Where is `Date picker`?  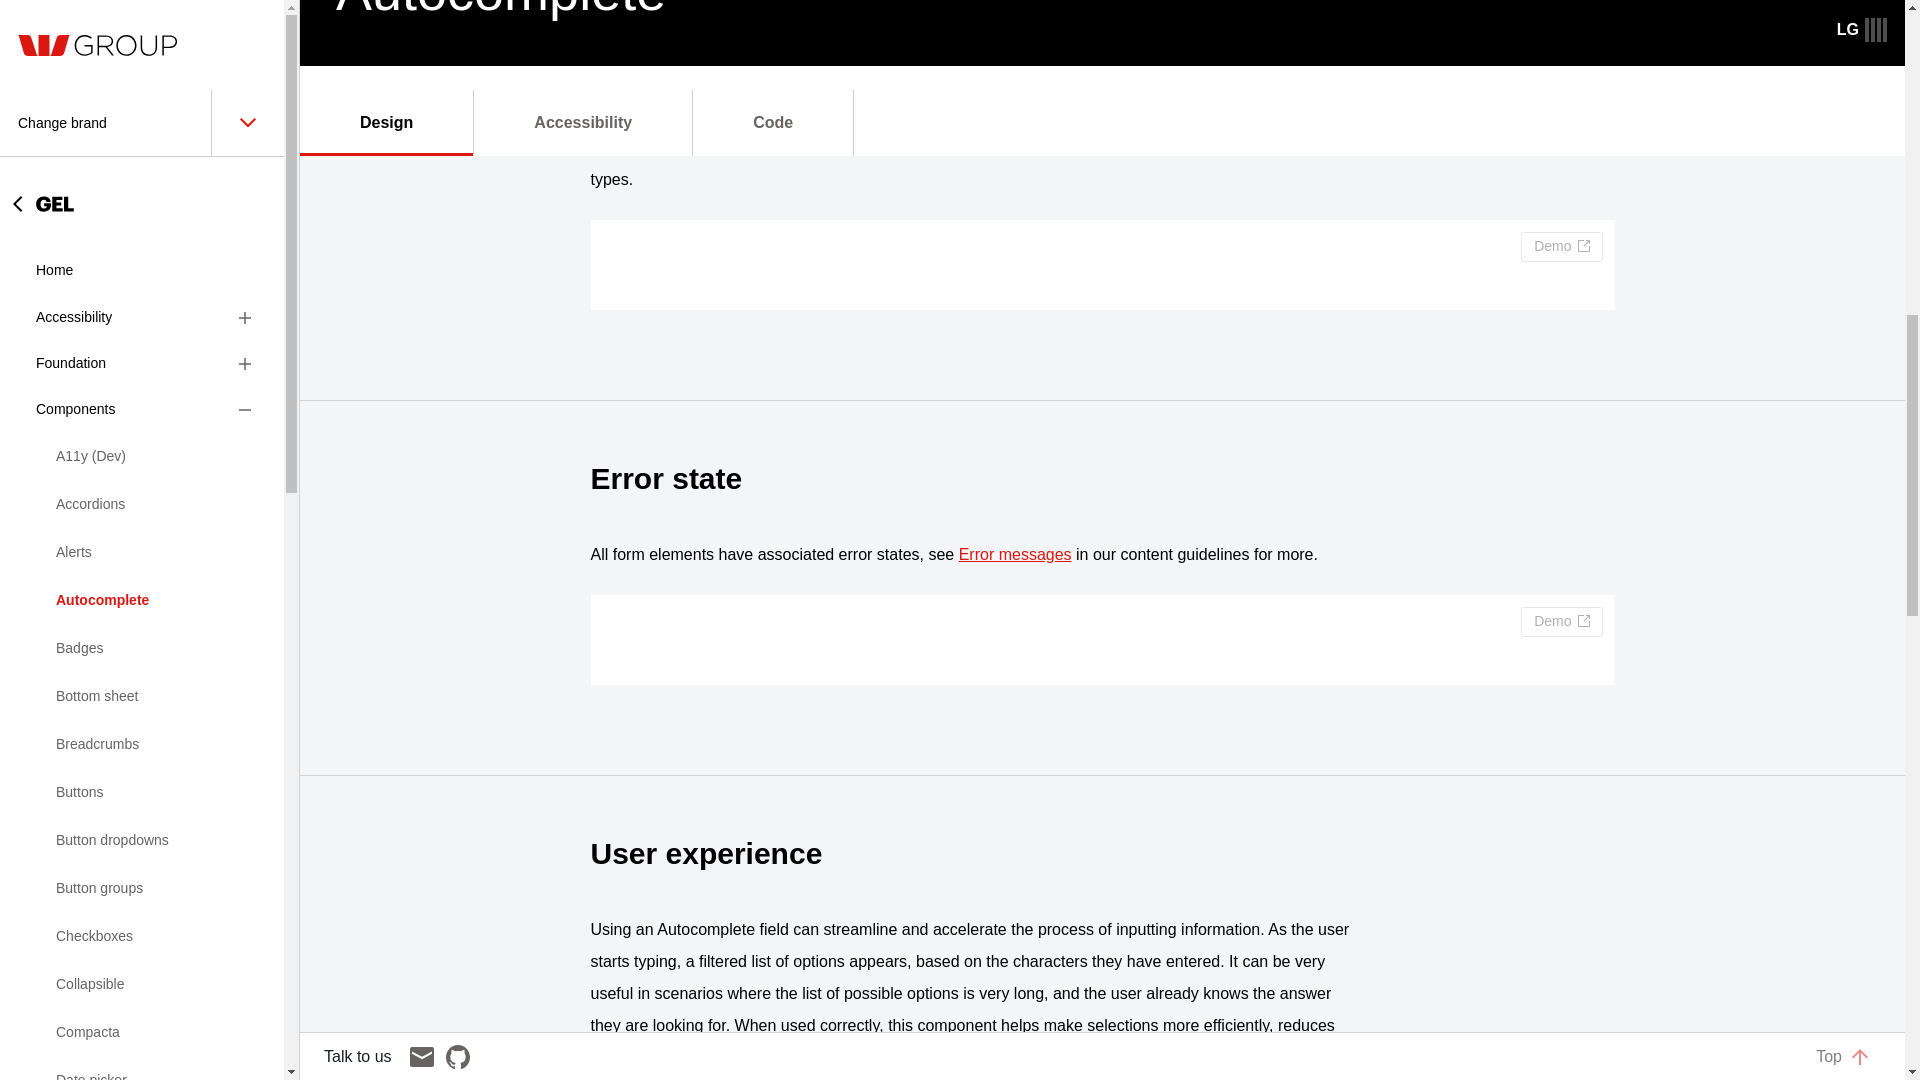 Date picker is located at coordinates (142, 12).